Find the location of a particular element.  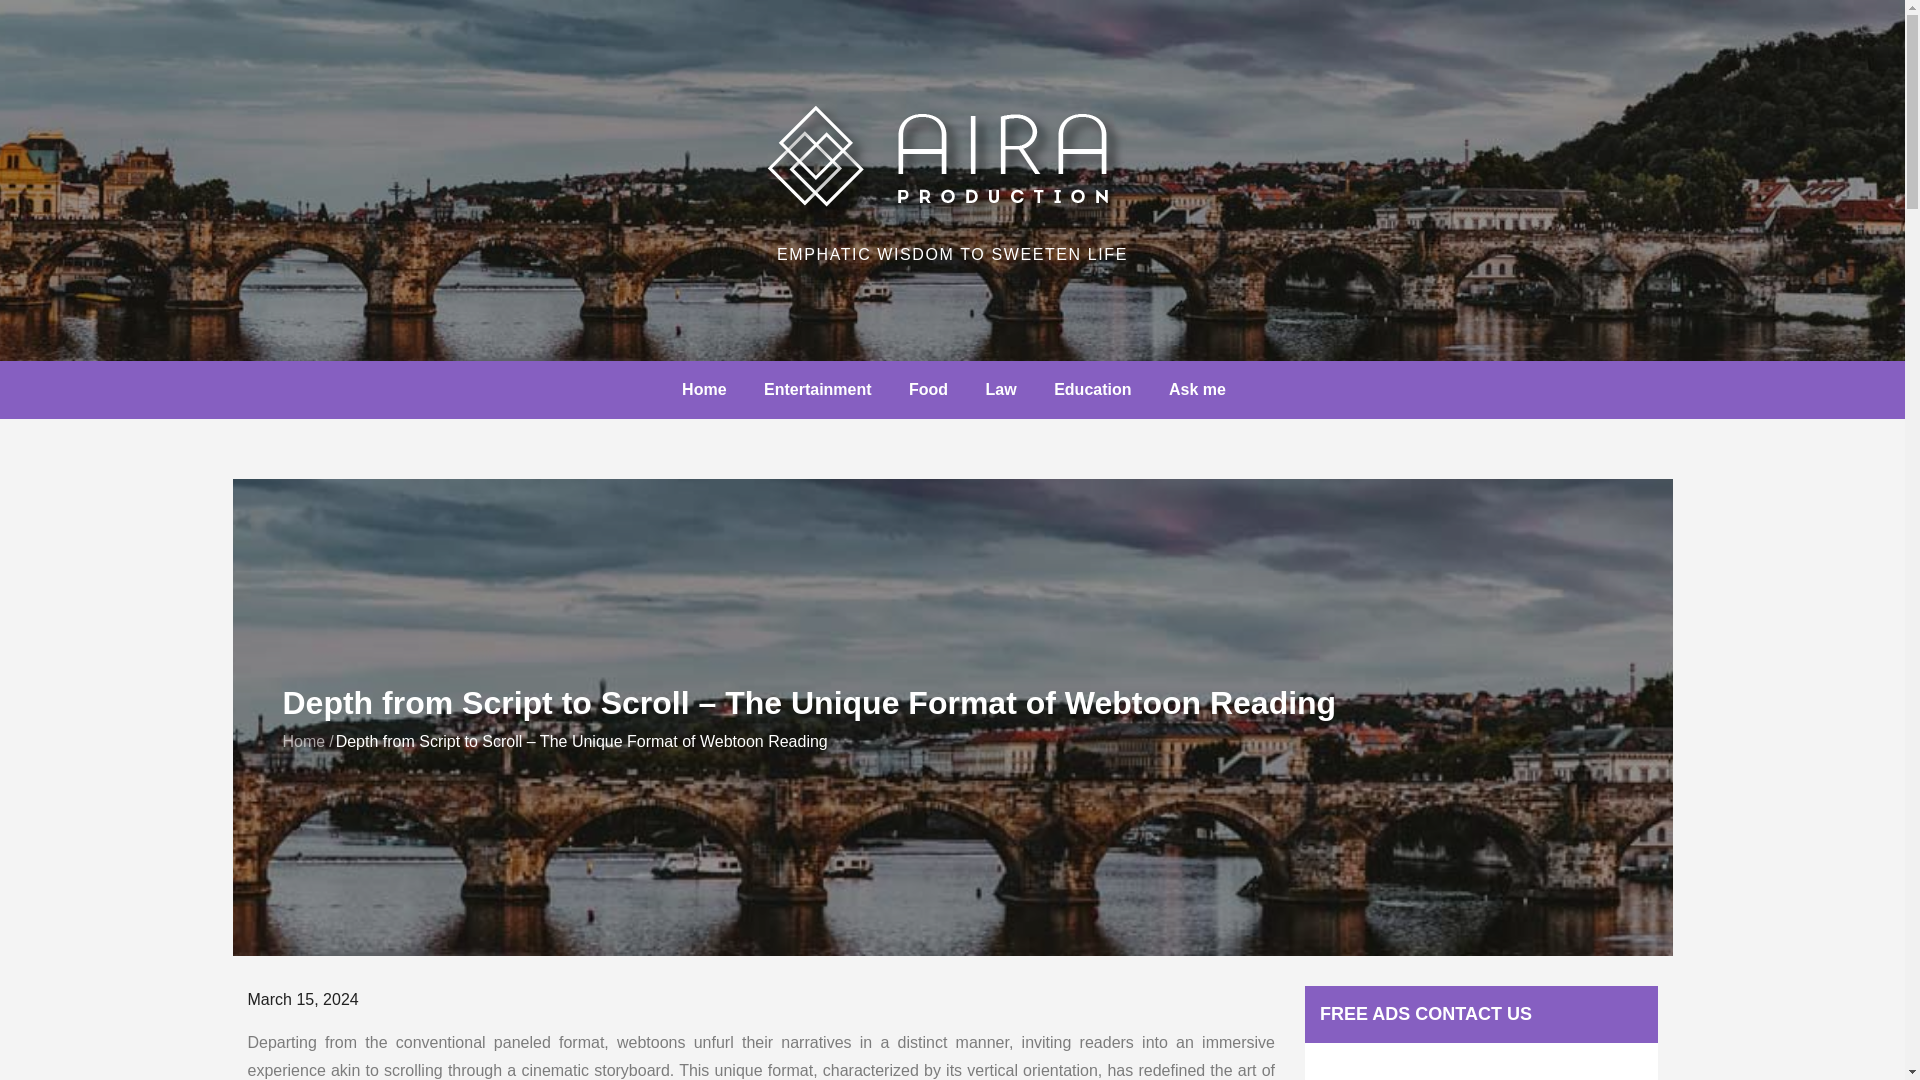

Entertainment is located at coordinates (818, 390).